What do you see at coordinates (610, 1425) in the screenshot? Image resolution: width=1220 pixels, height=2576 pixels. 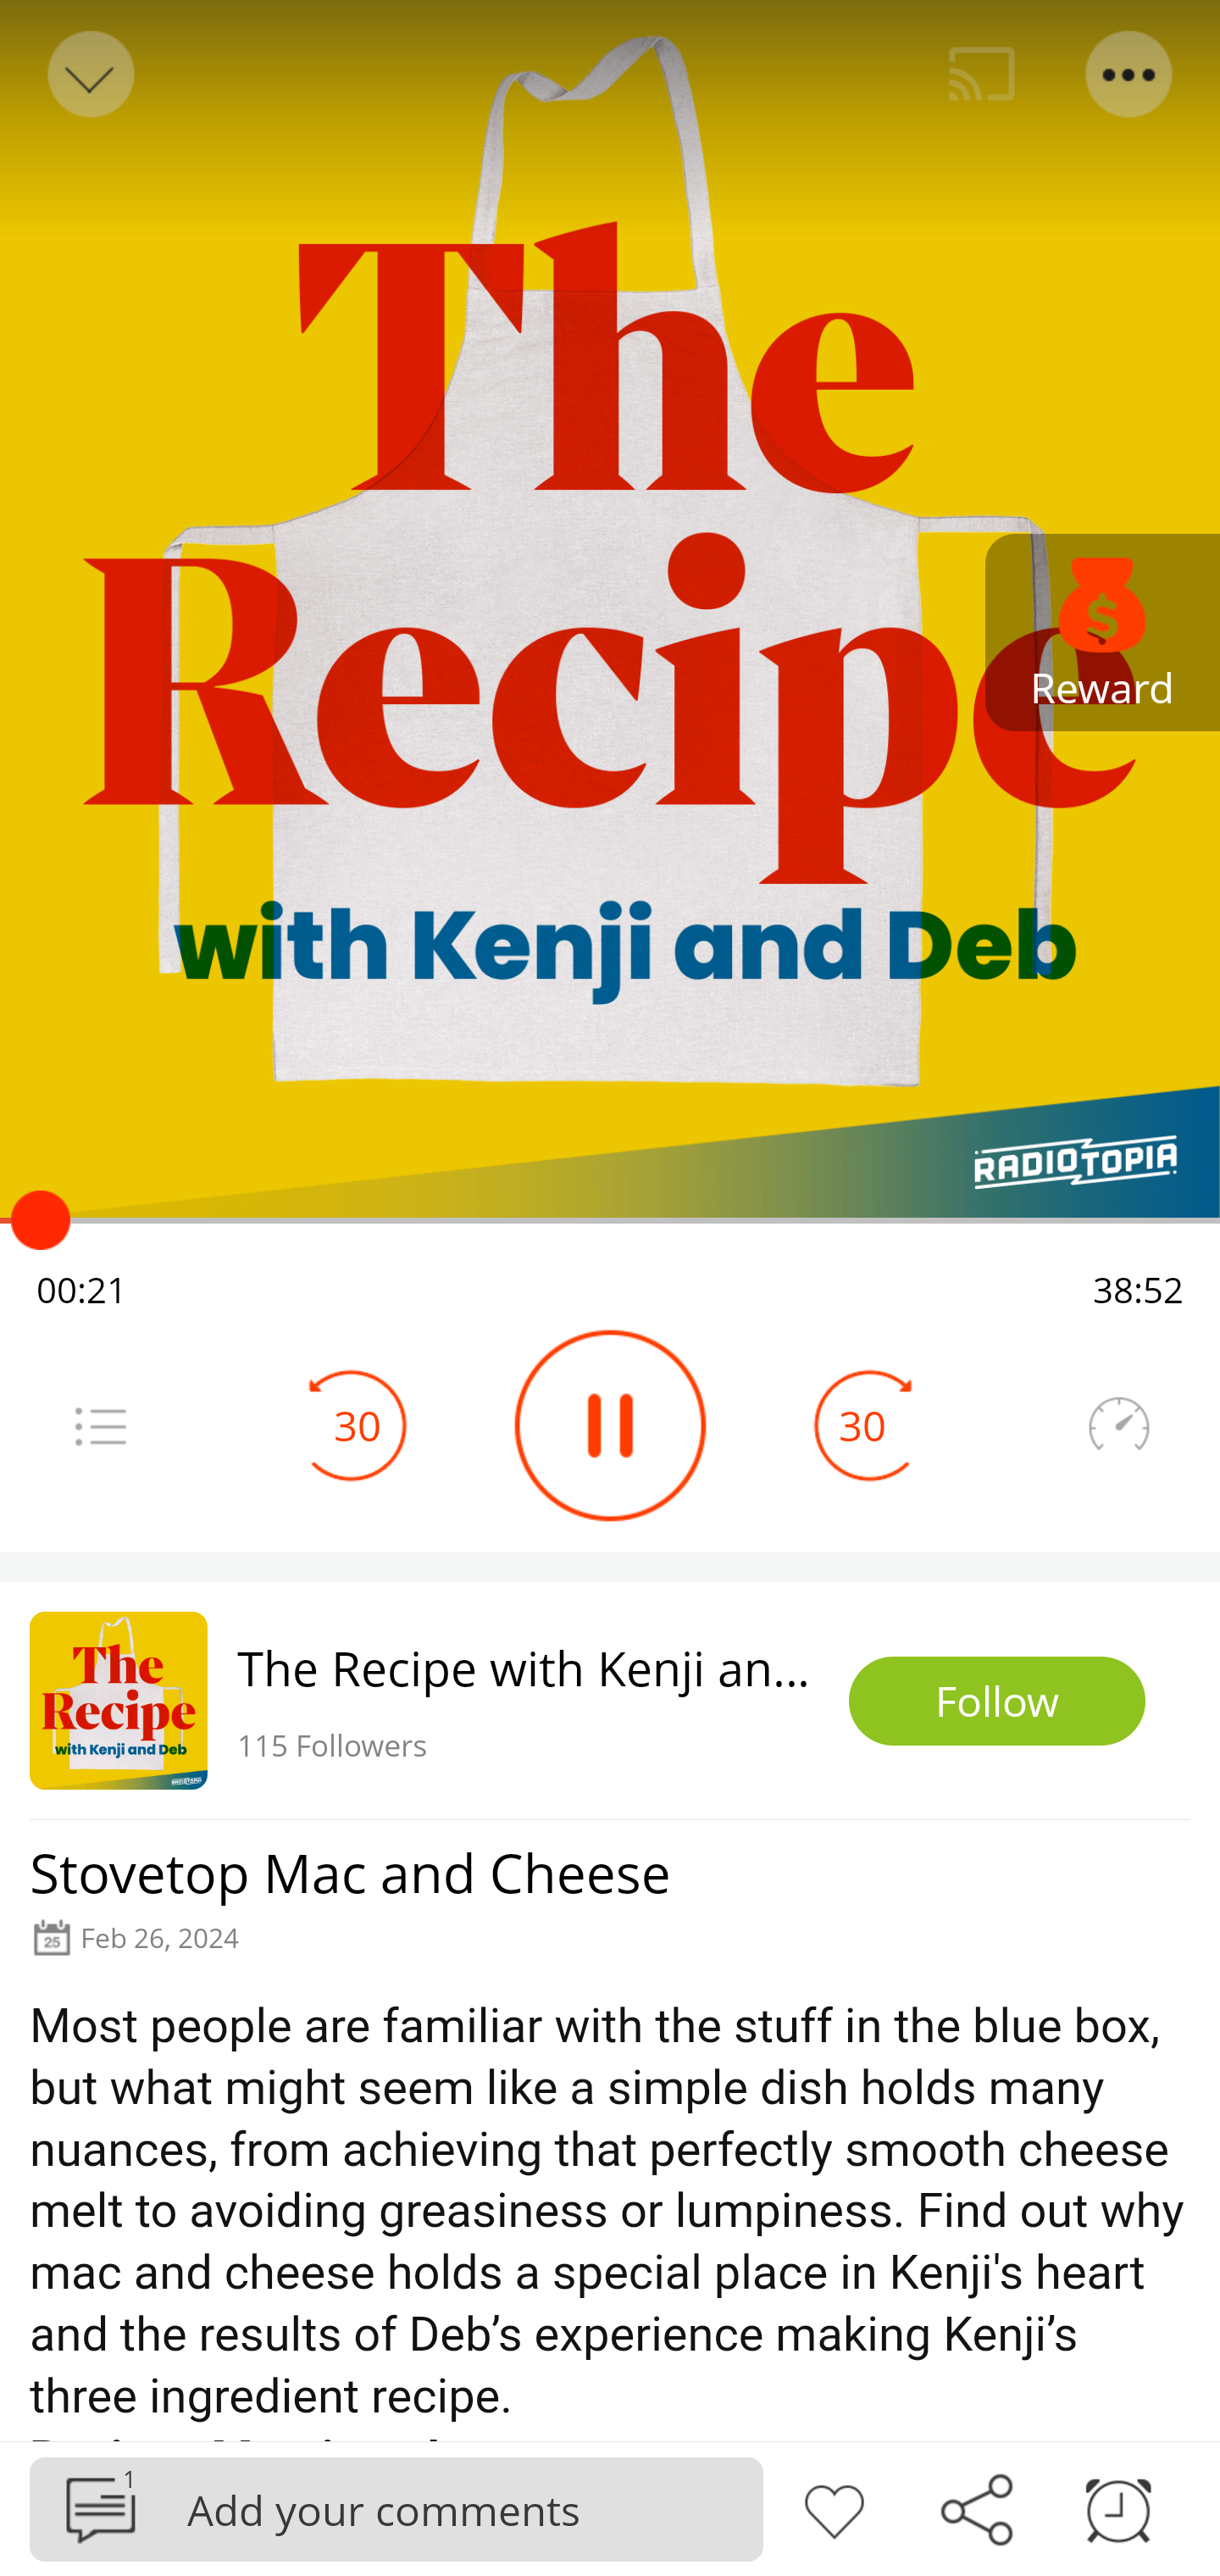 I see `Play` at bounding box center [610, 1425].